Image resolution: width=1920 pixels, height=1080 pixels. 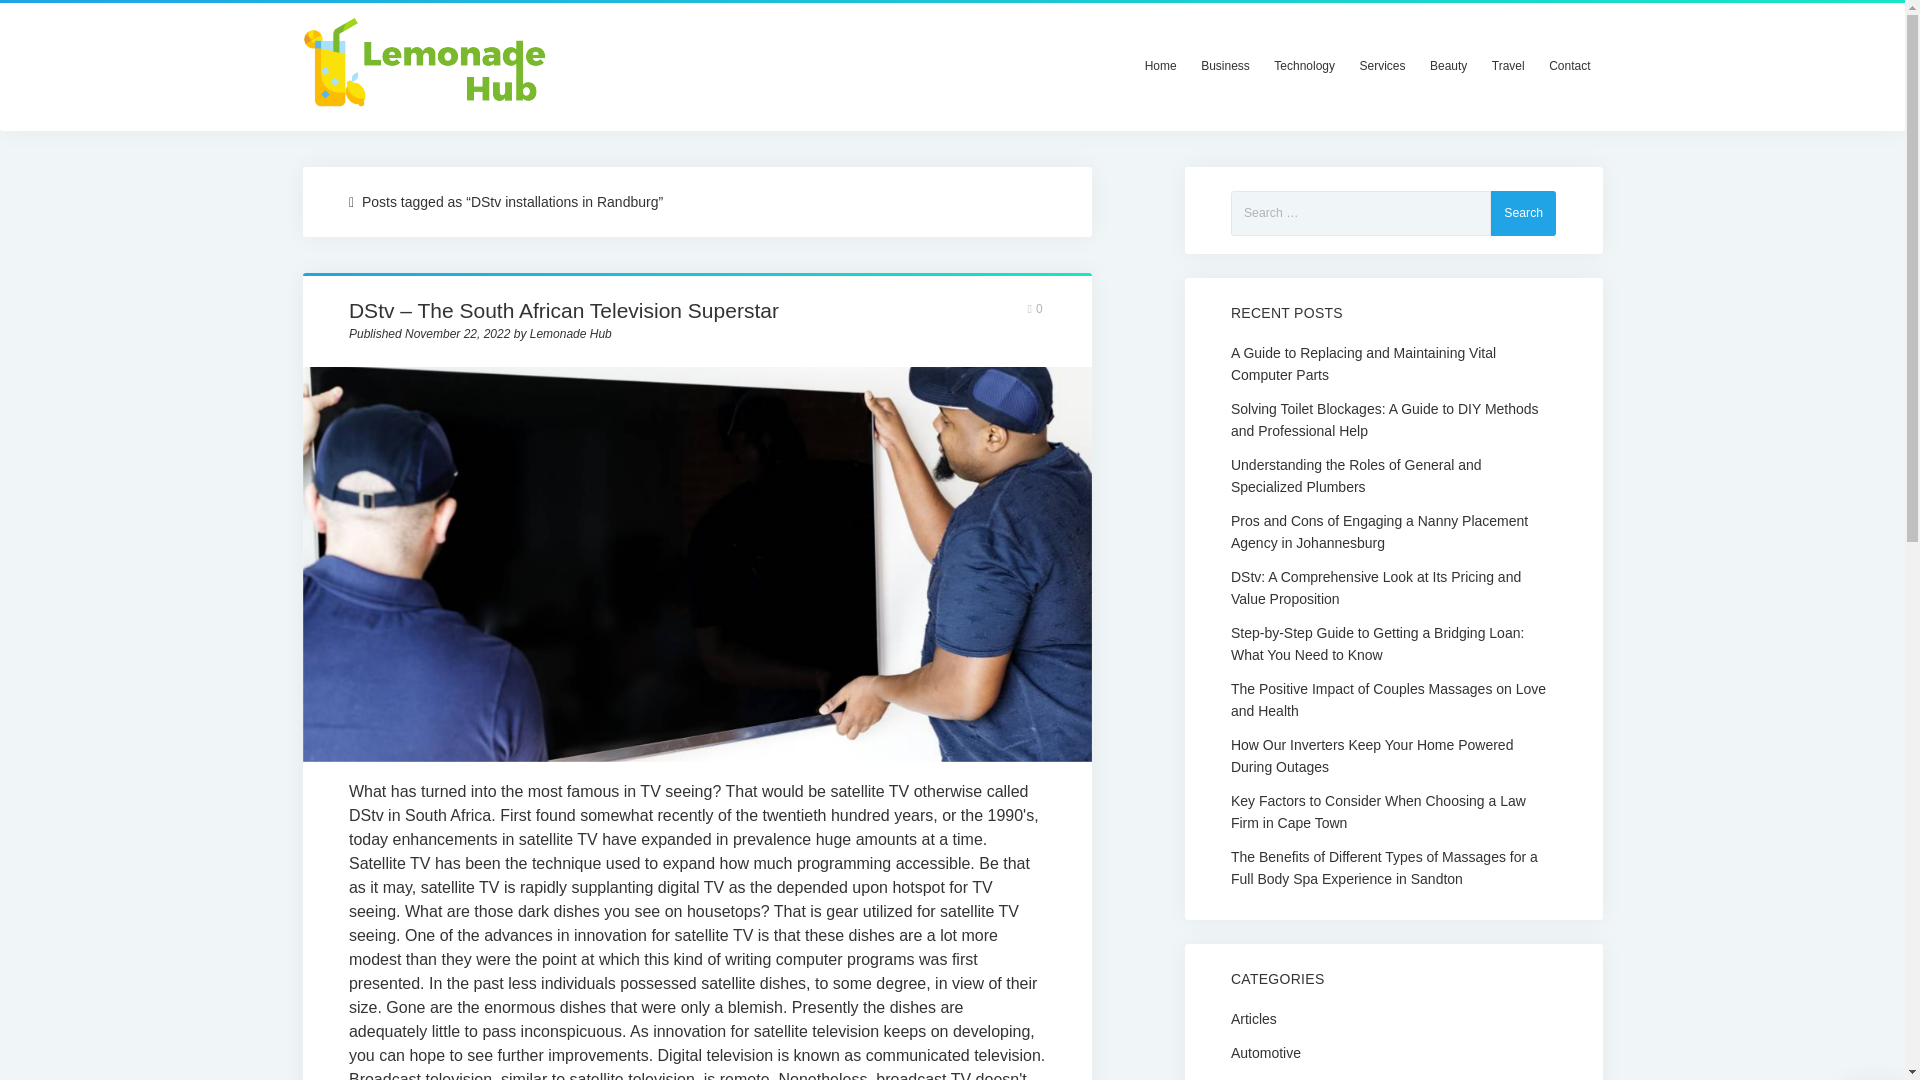 I want to click on Business, so click(x=1224, y=66).